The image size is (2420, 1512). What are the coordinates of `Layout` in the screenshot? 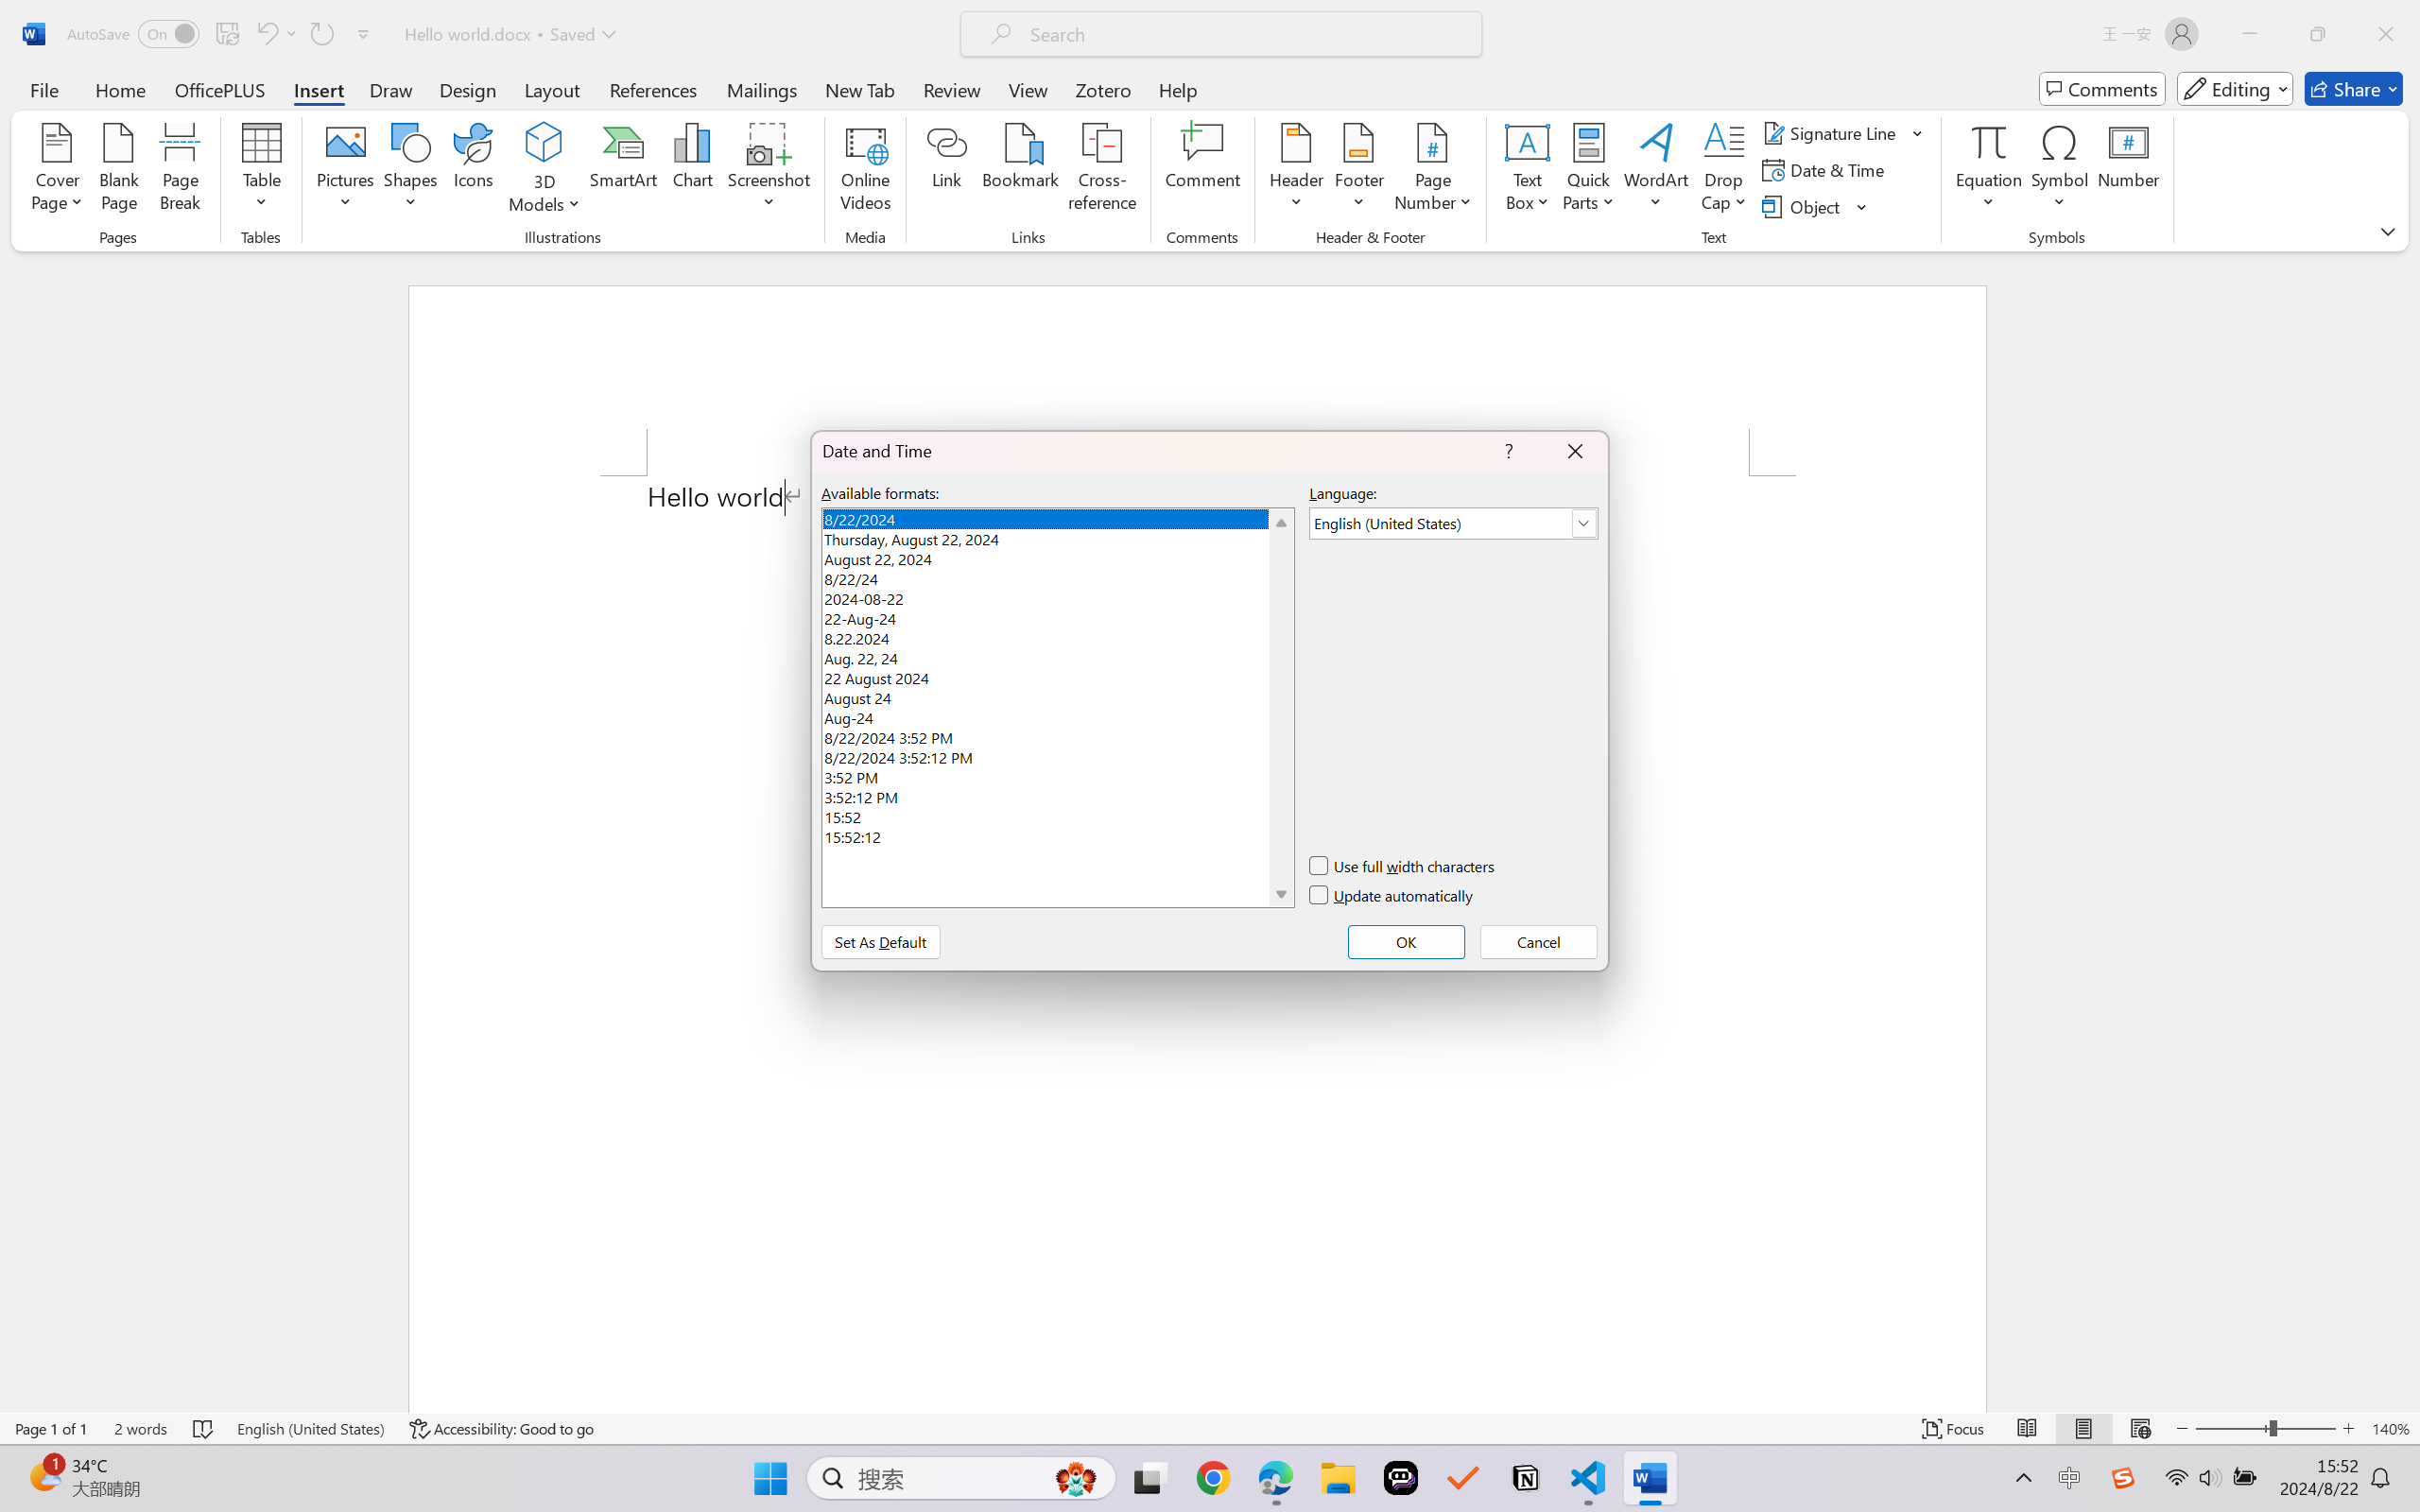 It's located at (552, 89).